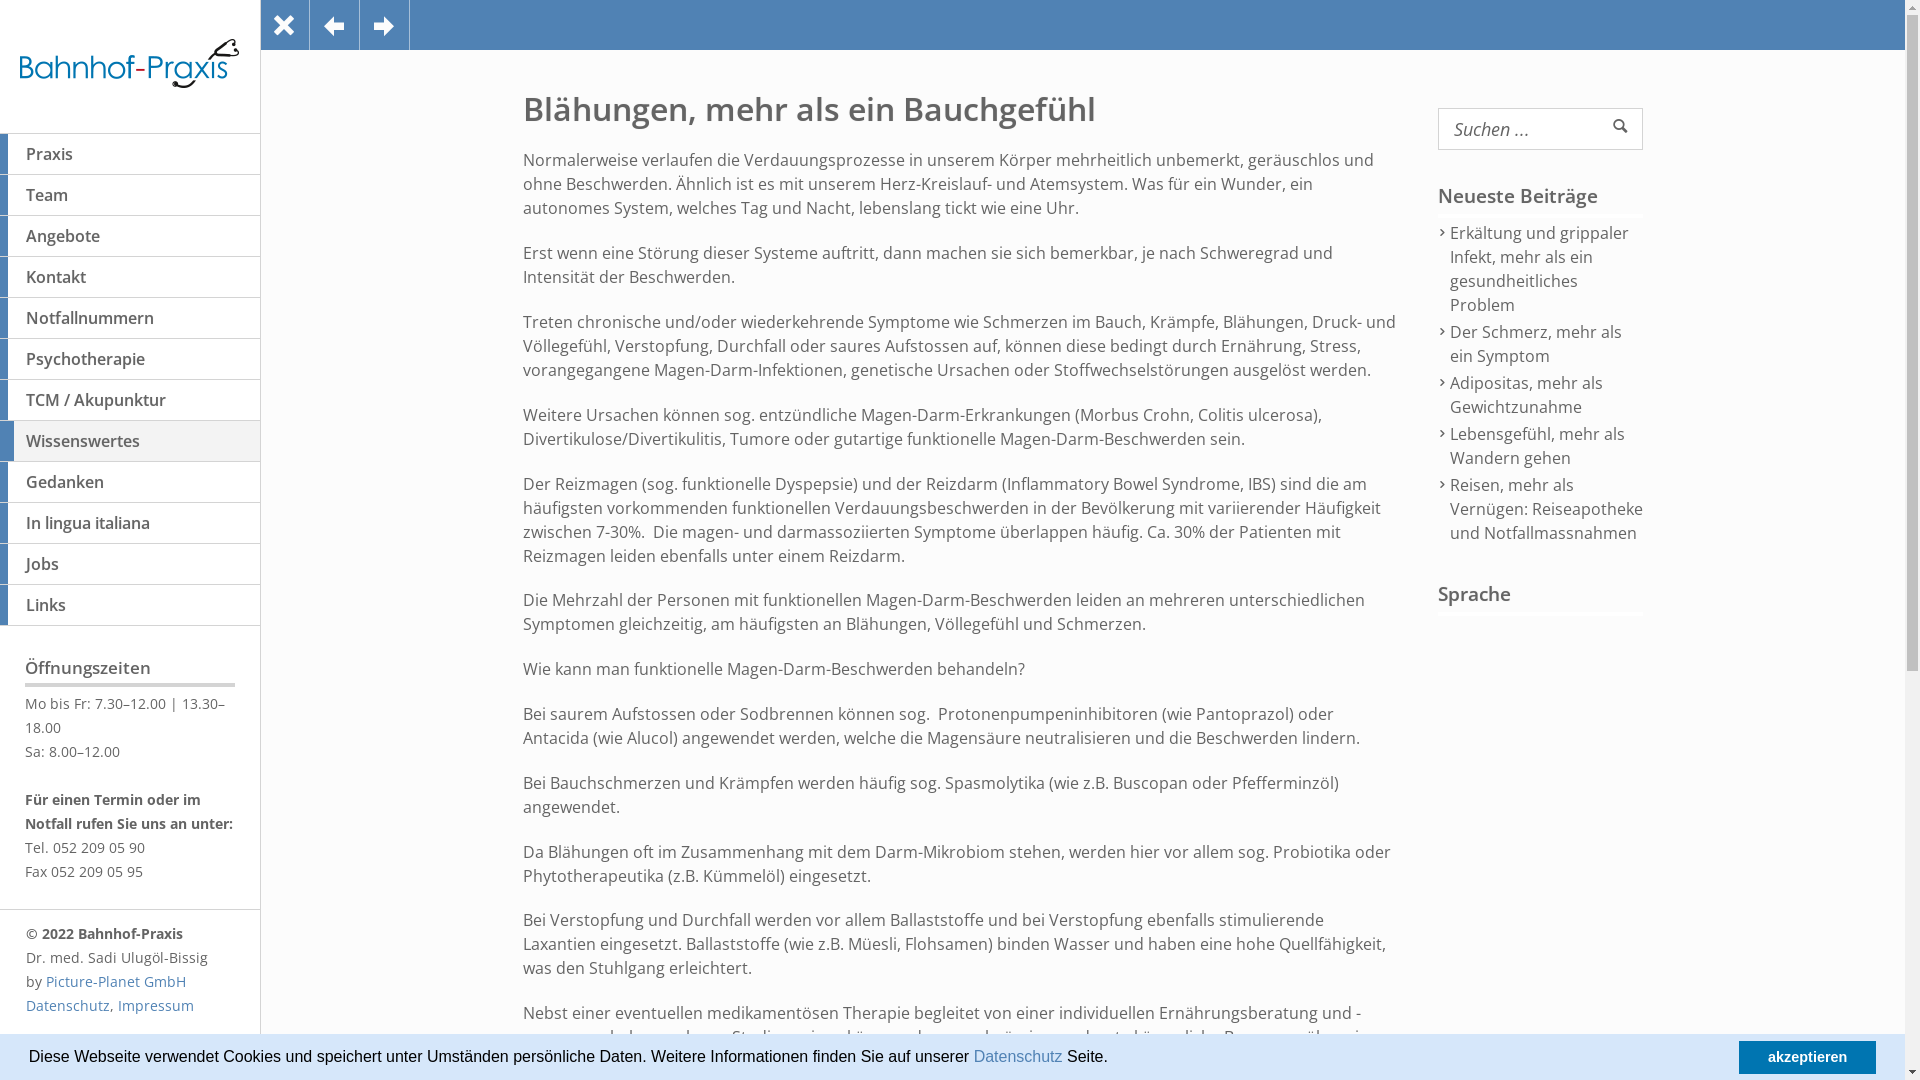 Image resolution: width=1920 pixels, height=1080 pixels. Describe the element at coordinates (130, 360) in the screenshot. I see `Psychotherapie` at that location.